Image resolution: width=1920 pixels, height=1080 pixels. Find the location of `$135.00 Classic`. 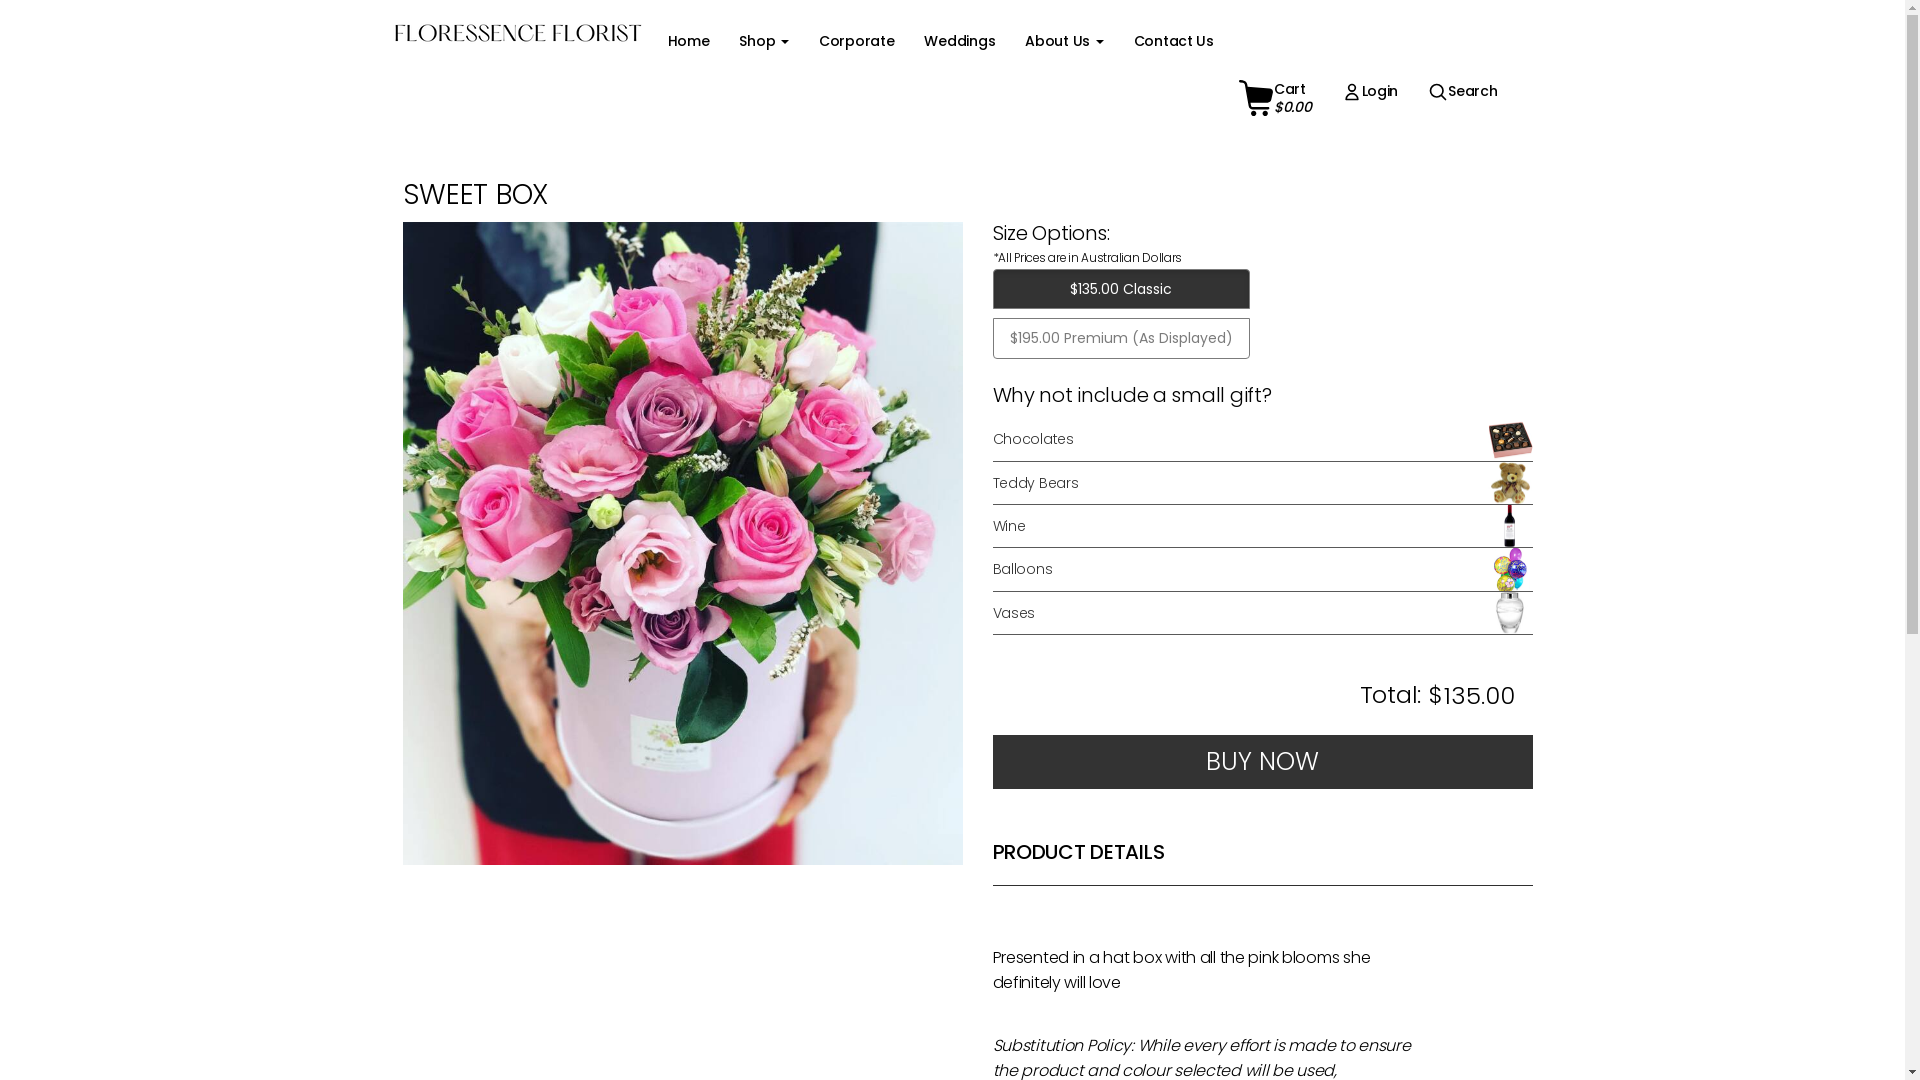

$135.00 Classic is located at coordinates (1120, 290).